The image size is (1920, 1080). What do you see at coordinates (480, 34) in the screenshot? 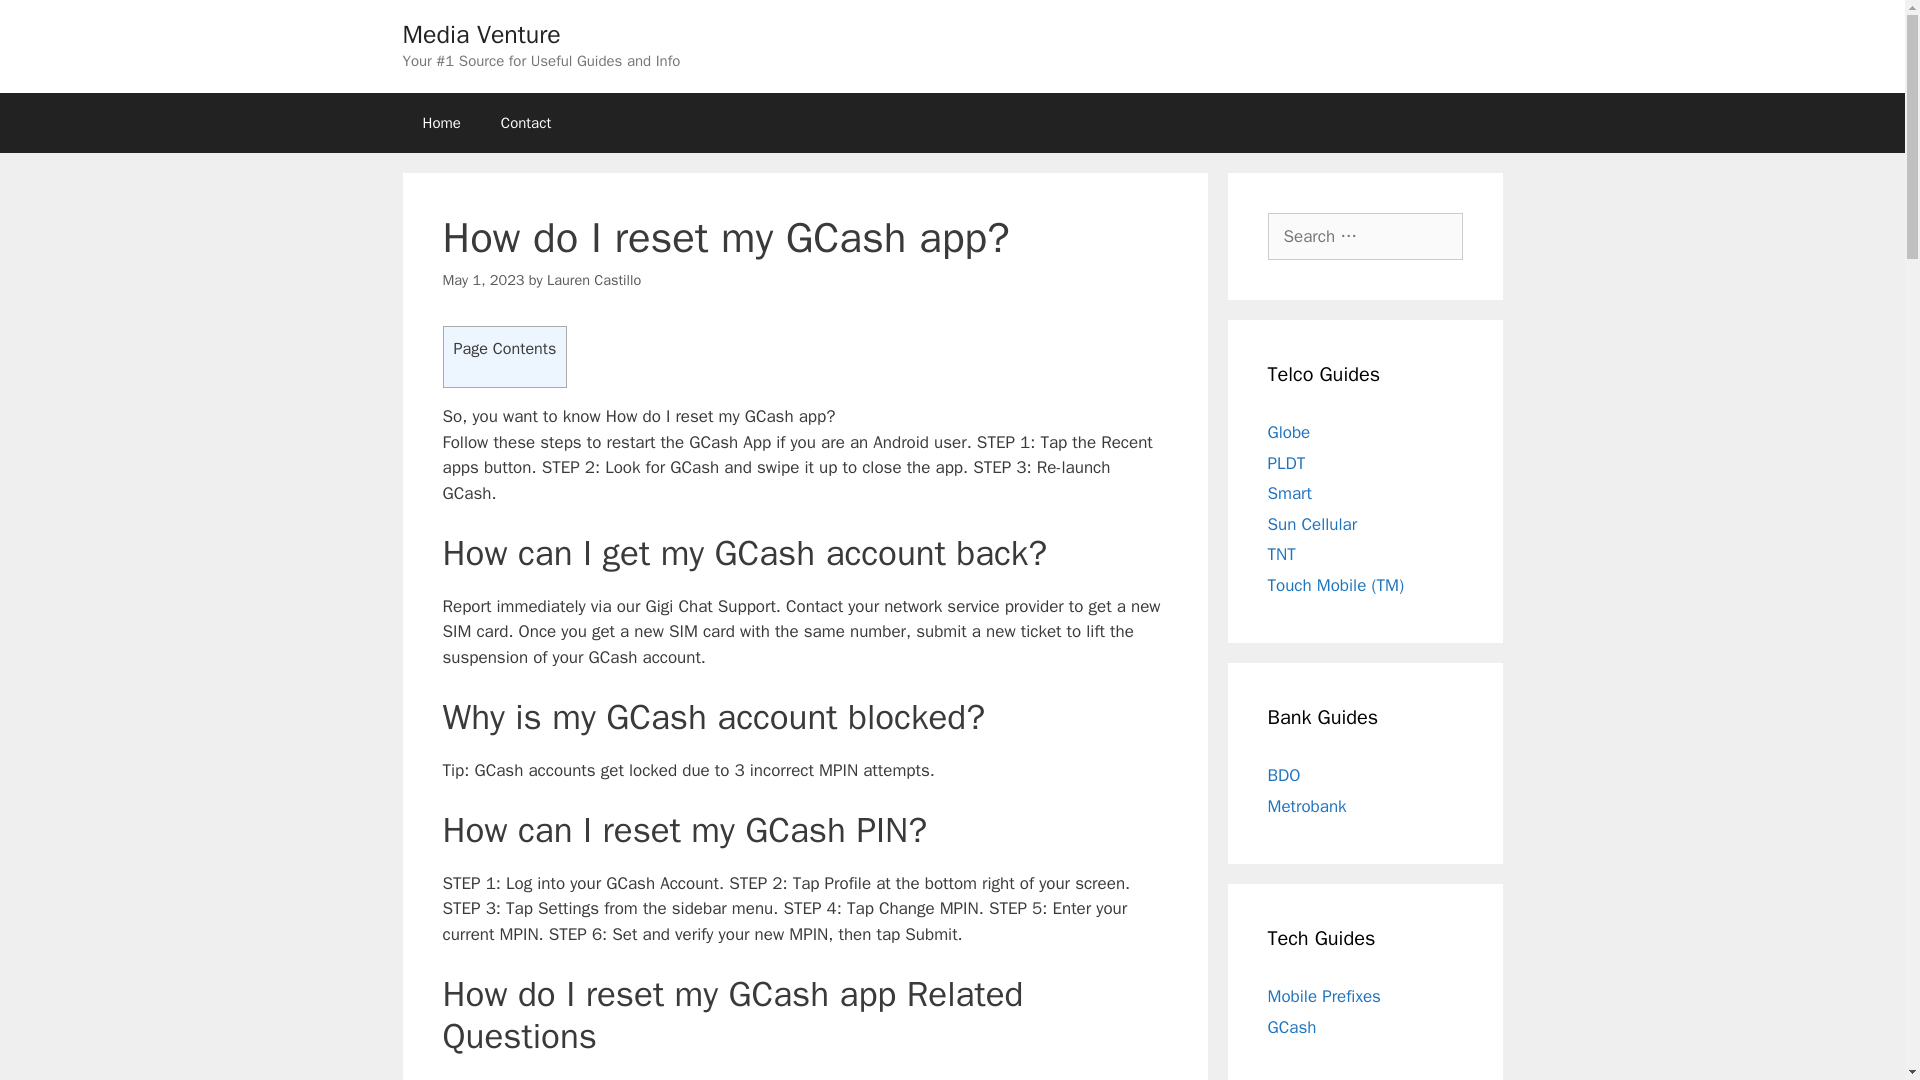
I see `Media Venture` at bounding box center [480, 34].